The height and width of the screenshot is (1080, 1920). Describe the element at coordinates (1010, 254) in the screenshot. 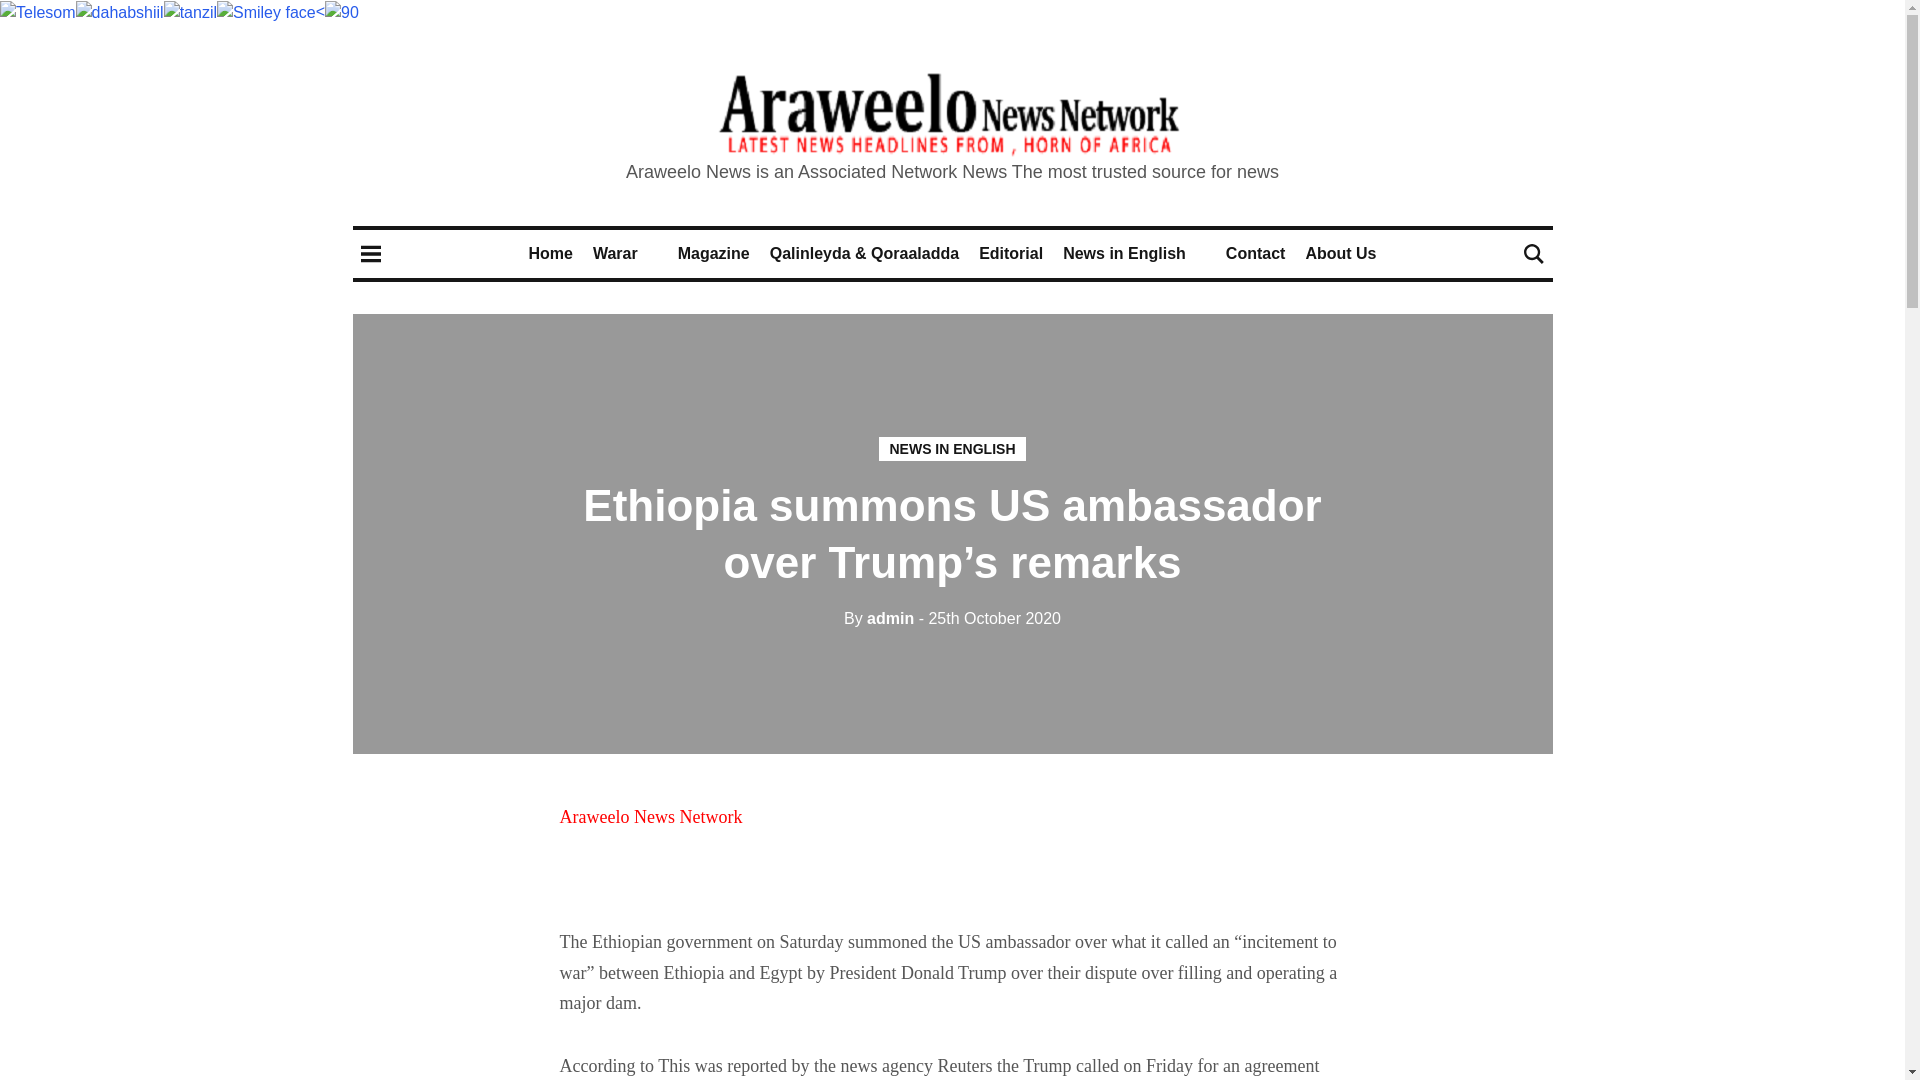

I see `Editorial` at that location.